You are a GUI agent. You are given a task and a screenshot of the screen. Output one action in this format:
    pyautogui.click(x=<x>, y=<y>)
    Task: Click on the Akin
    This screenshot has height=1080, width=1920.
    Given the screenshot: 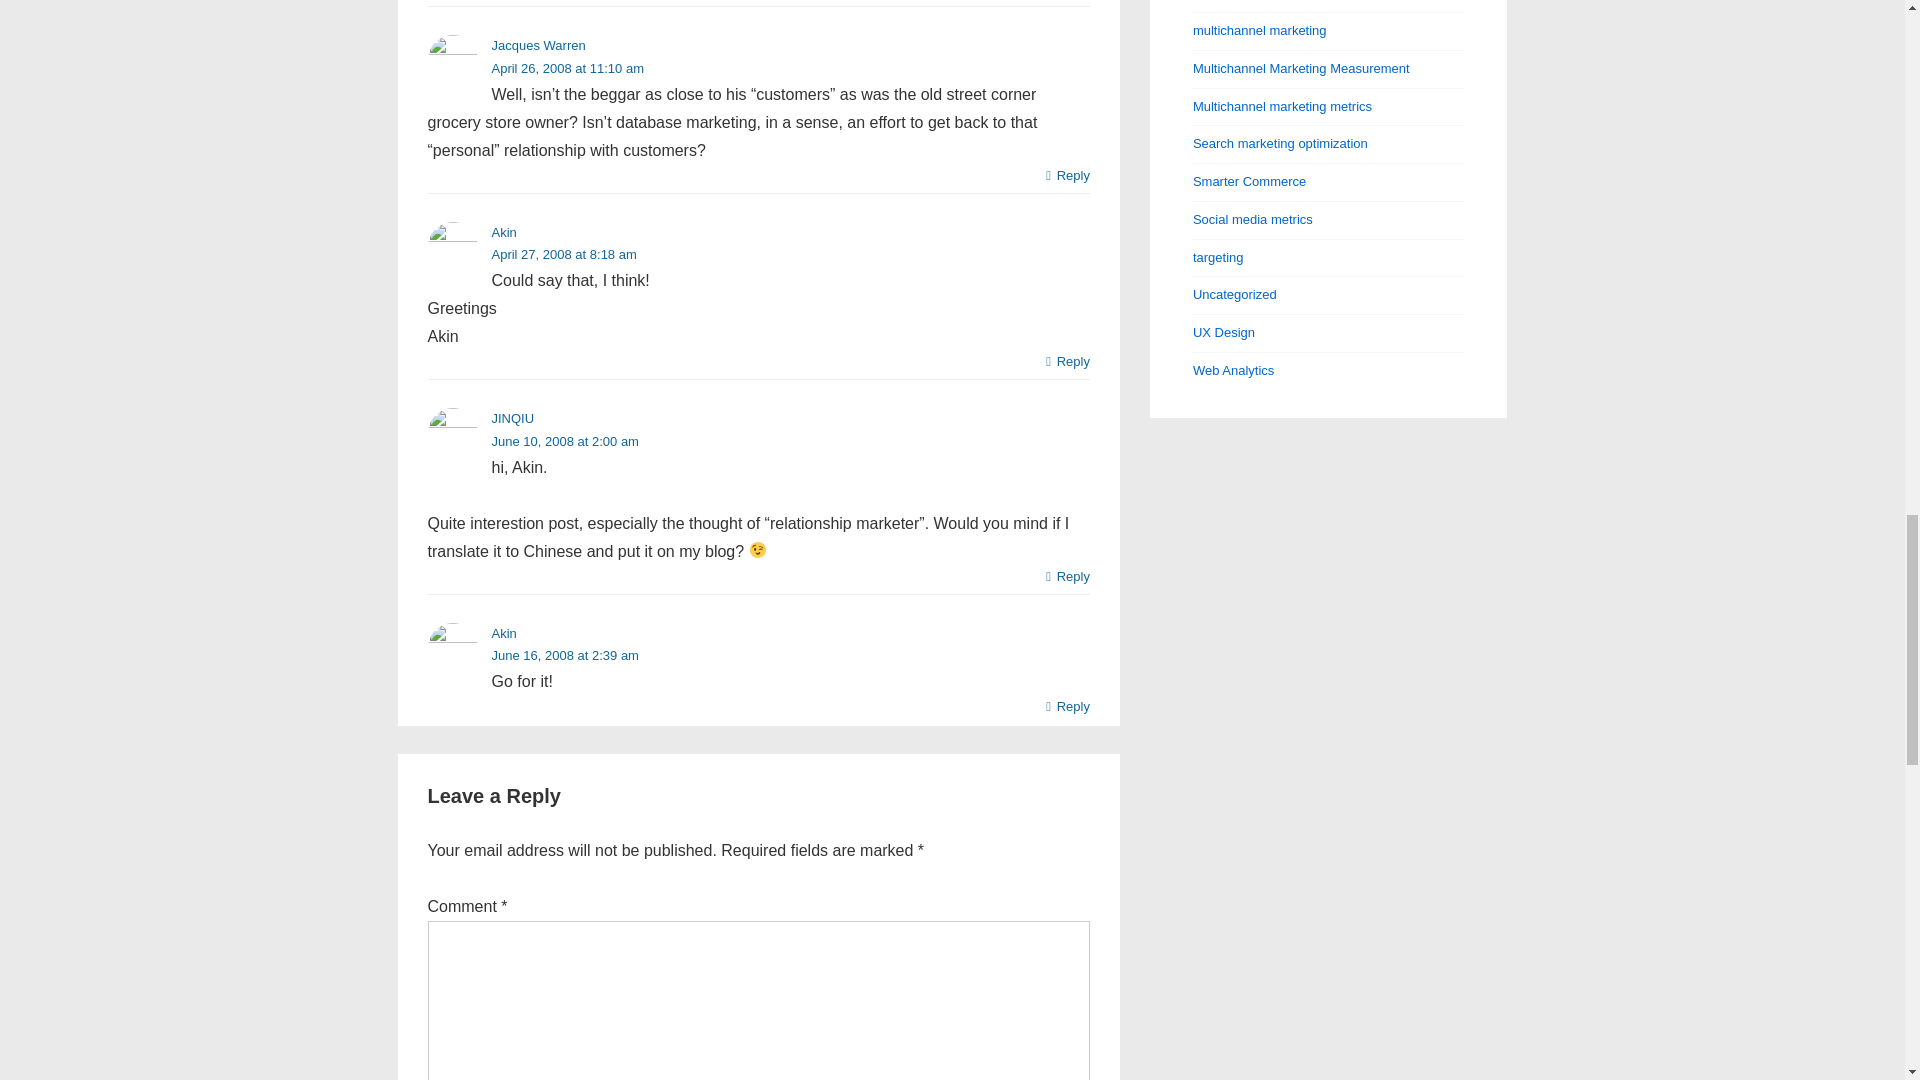 What is the action you would take?
    pyautogui.click(x=504, y=634)
    